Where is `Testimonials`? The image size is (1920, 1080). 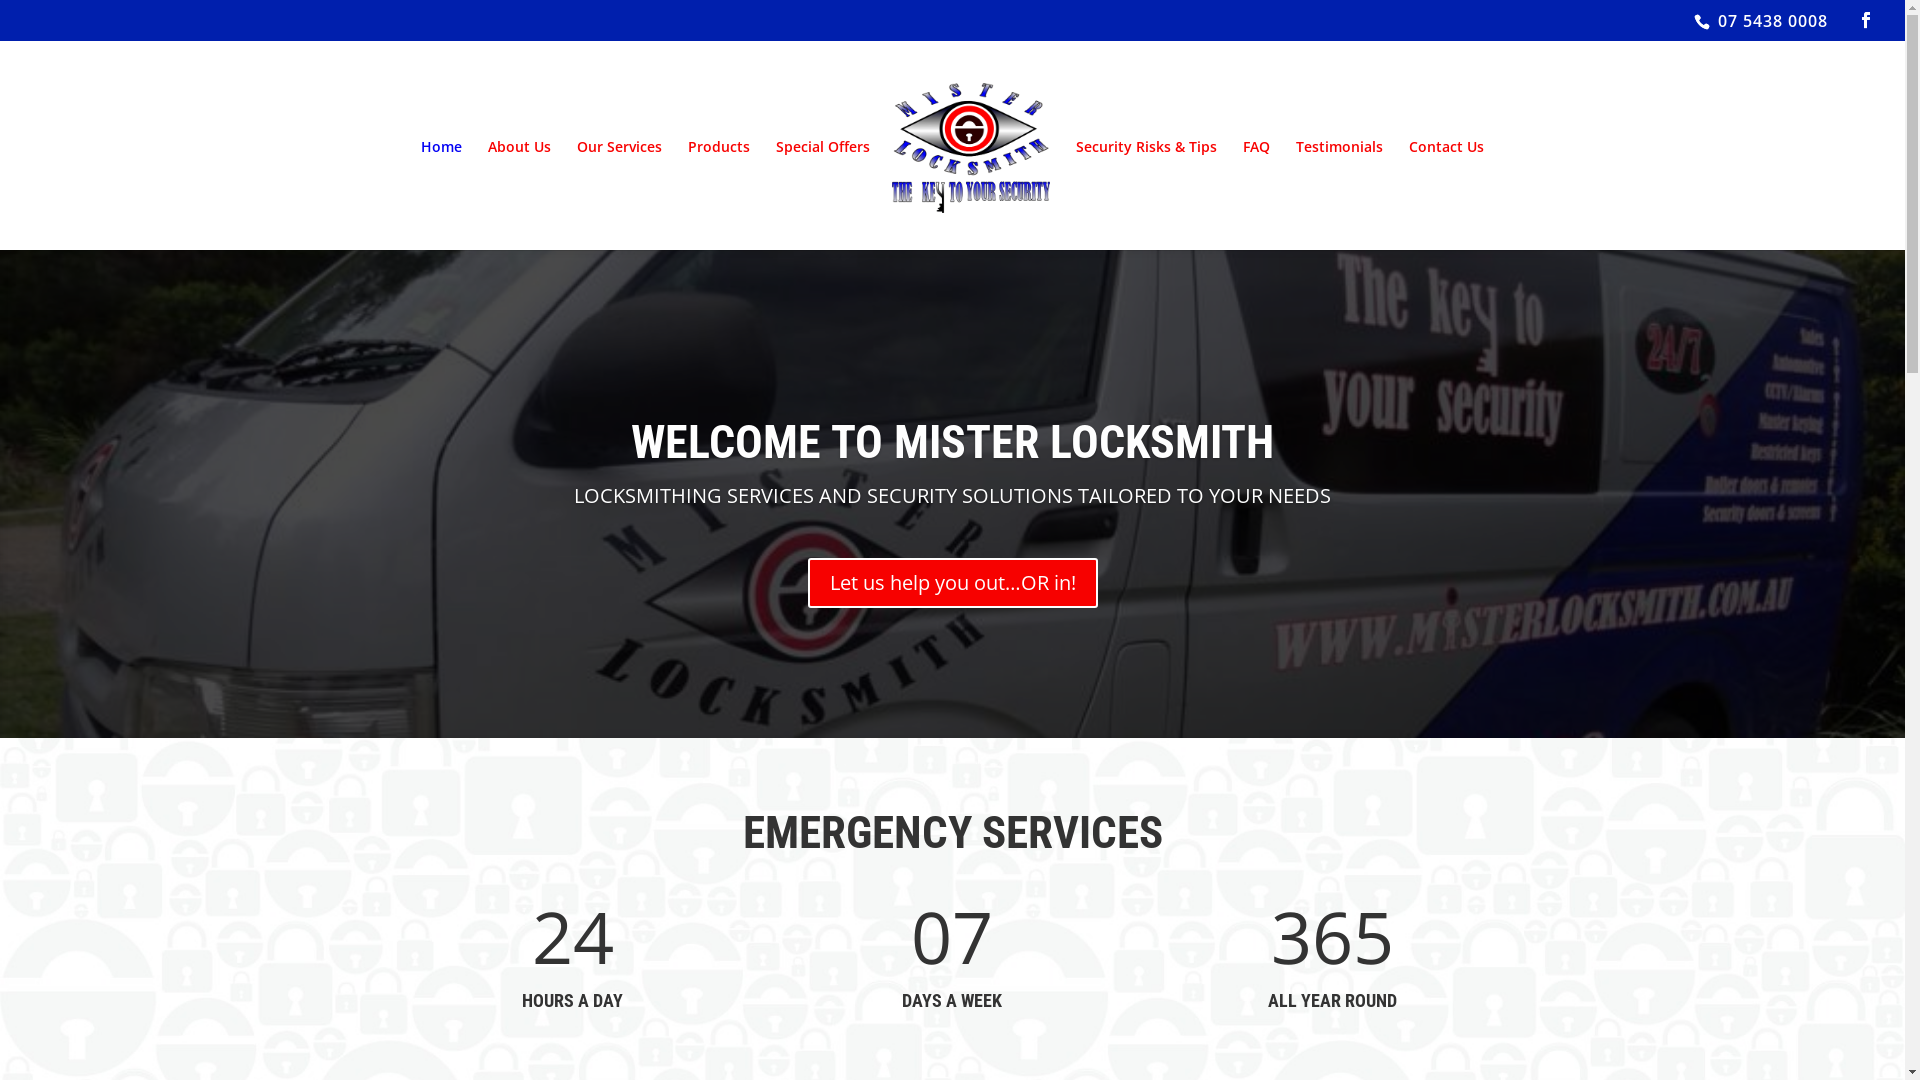
Testimonials is located at coordinates (1340, 152).